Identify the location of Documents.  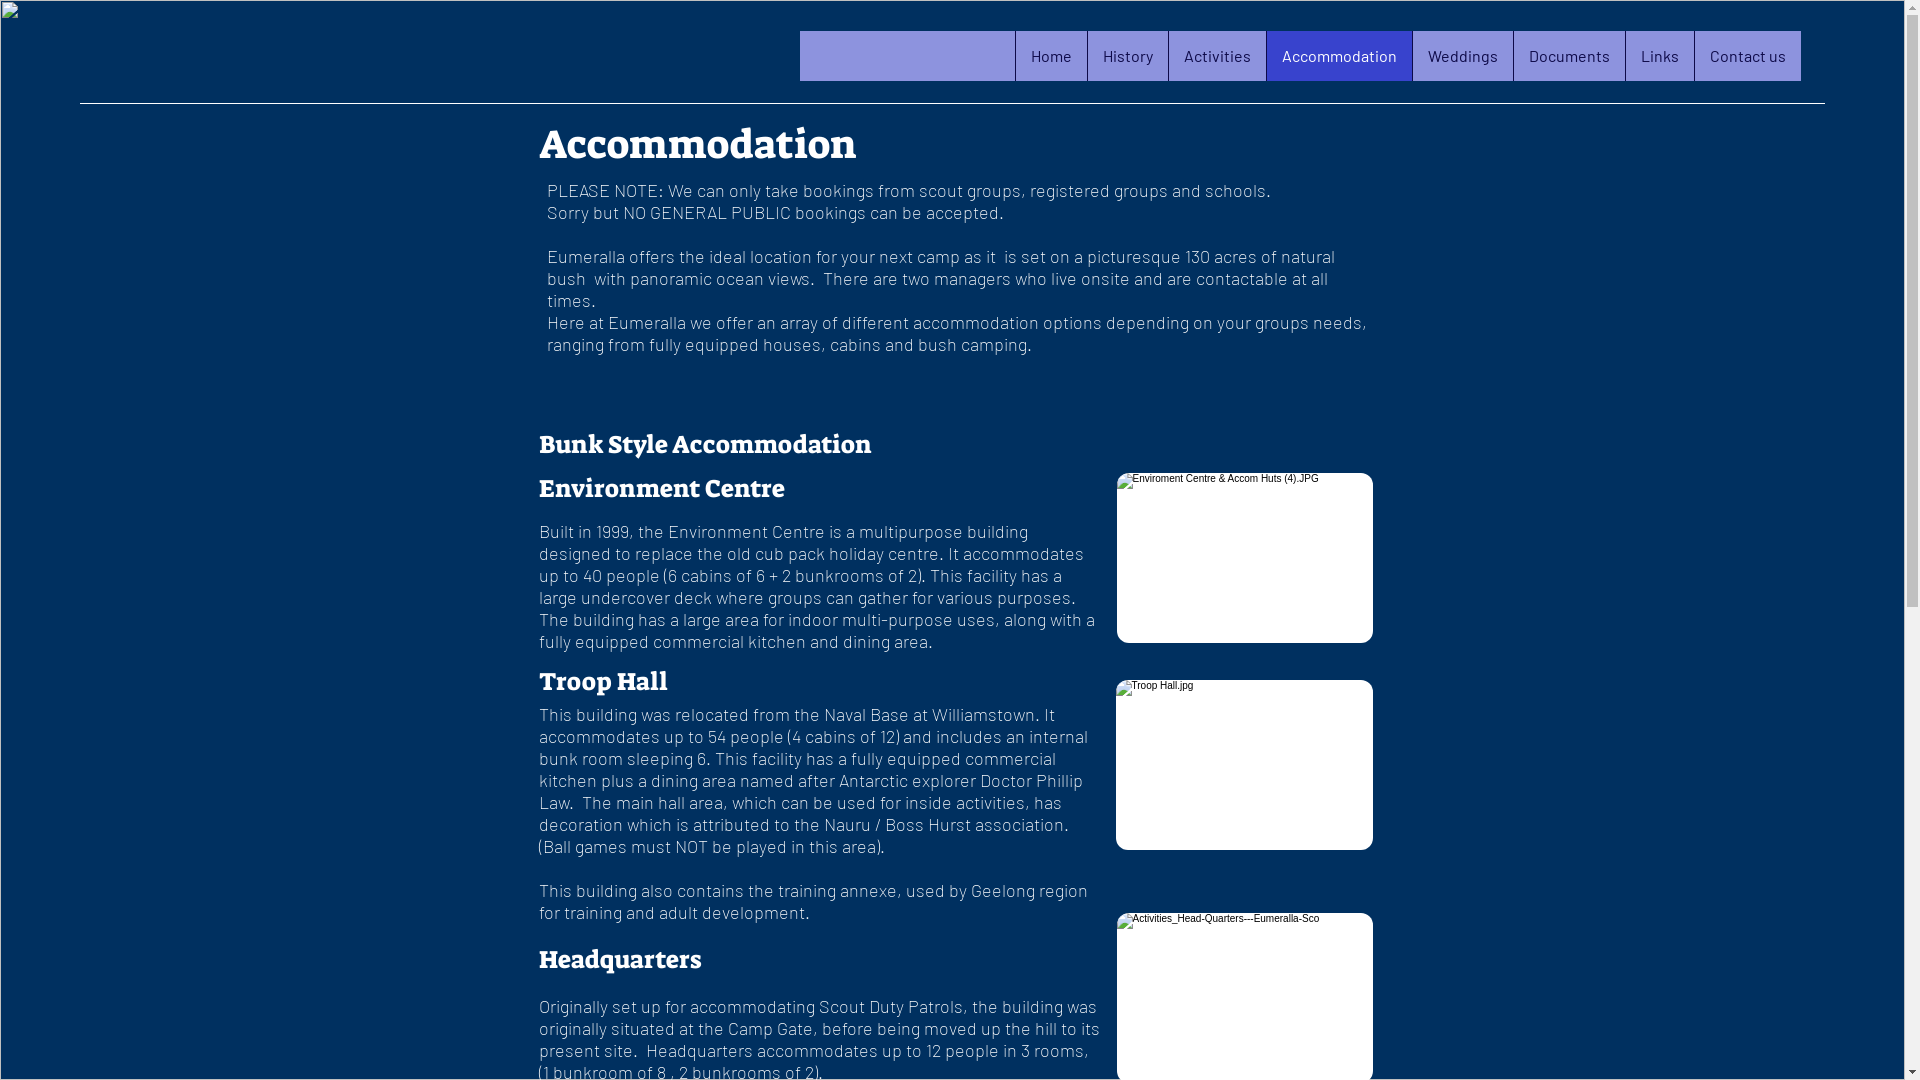
(1569, 56).